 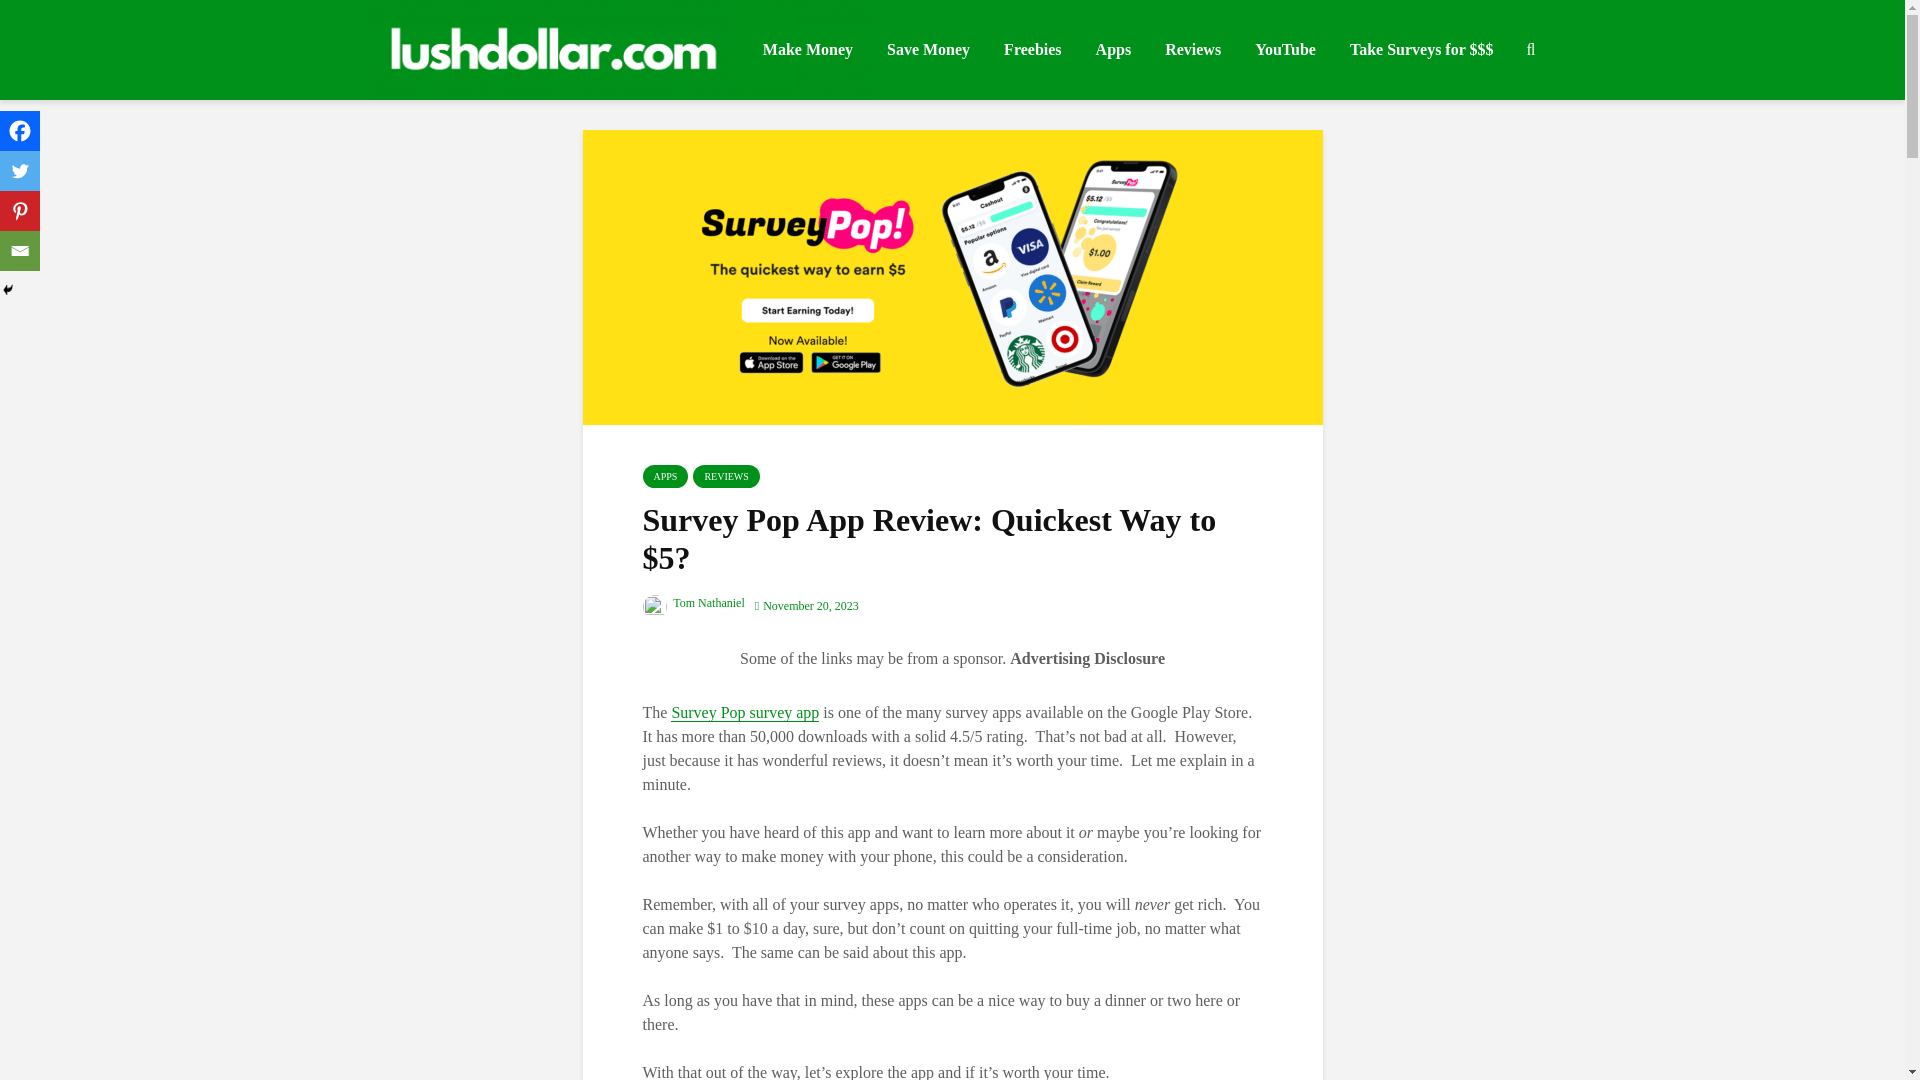 I want to click on Freebies, so click(x=1032, y=50).